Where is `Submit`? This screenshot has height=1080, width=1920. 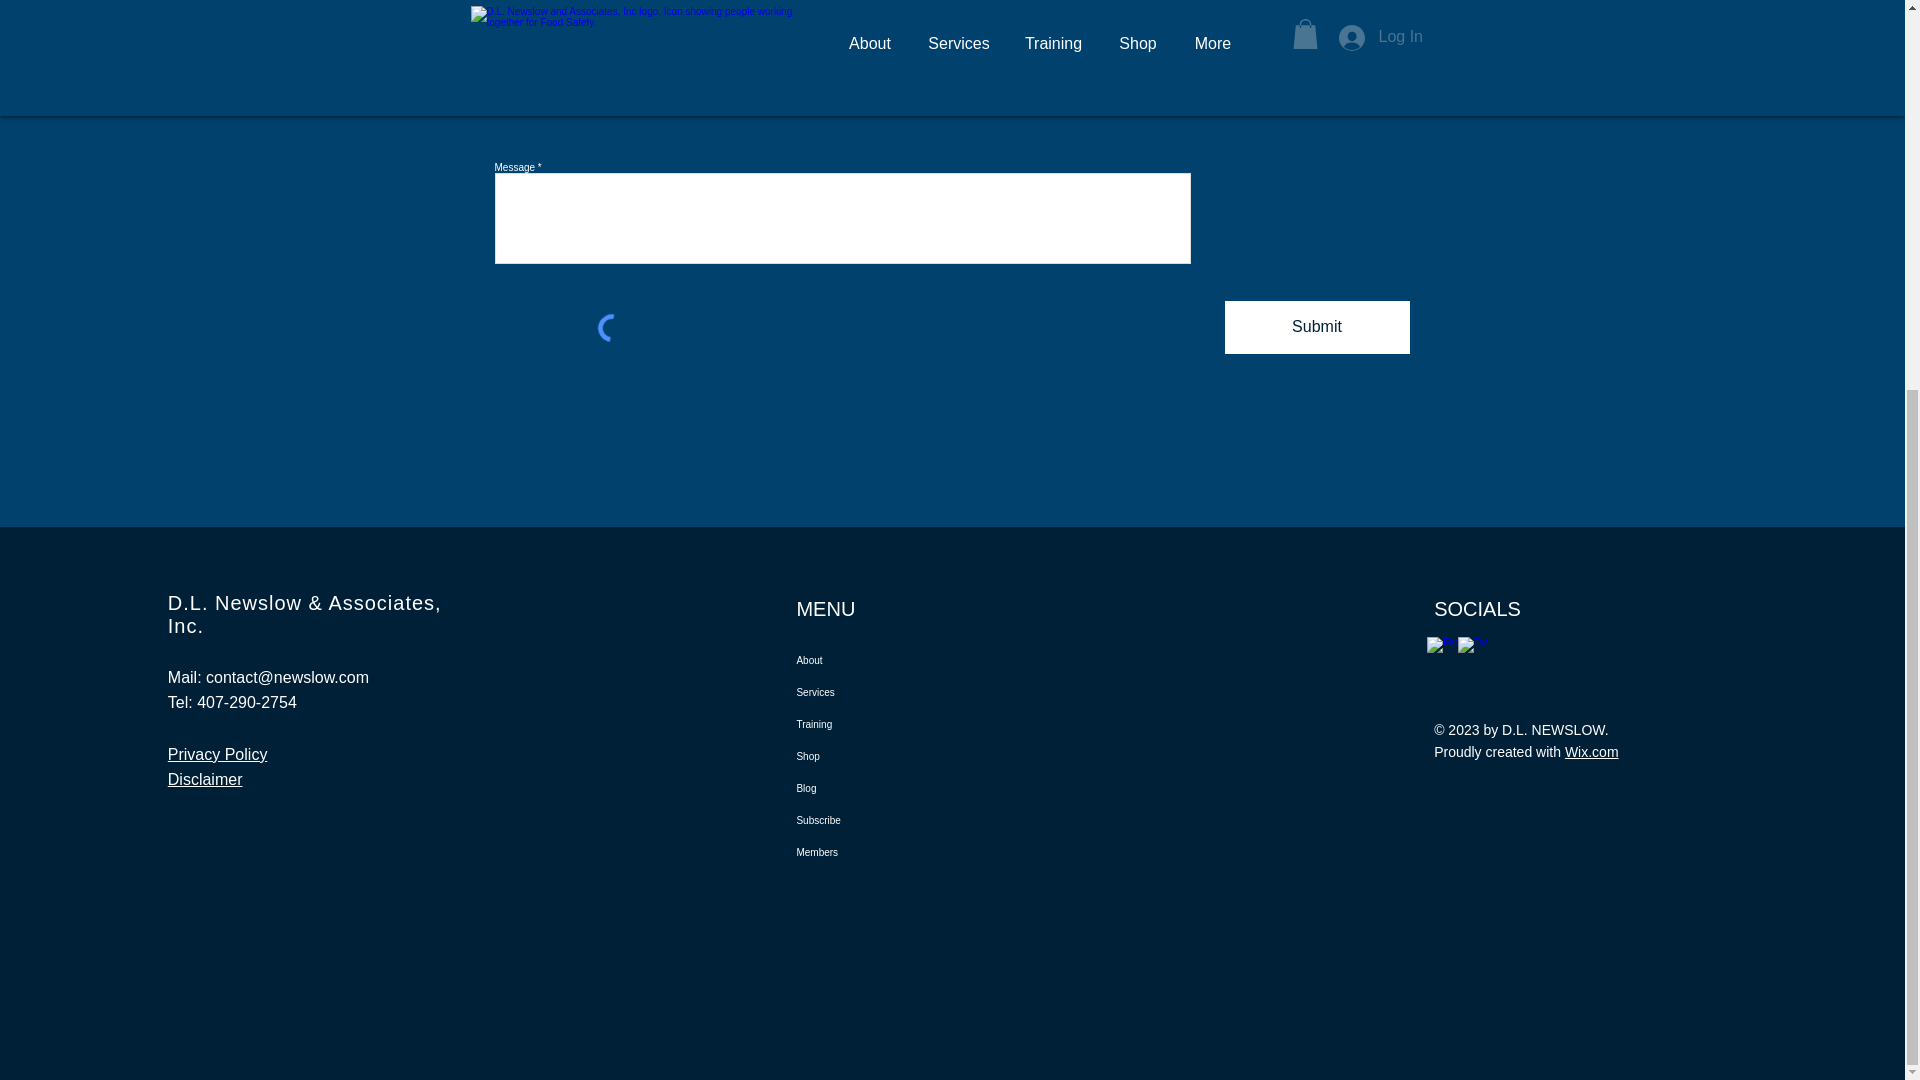 Submit is located at coordinates (1316, 328).